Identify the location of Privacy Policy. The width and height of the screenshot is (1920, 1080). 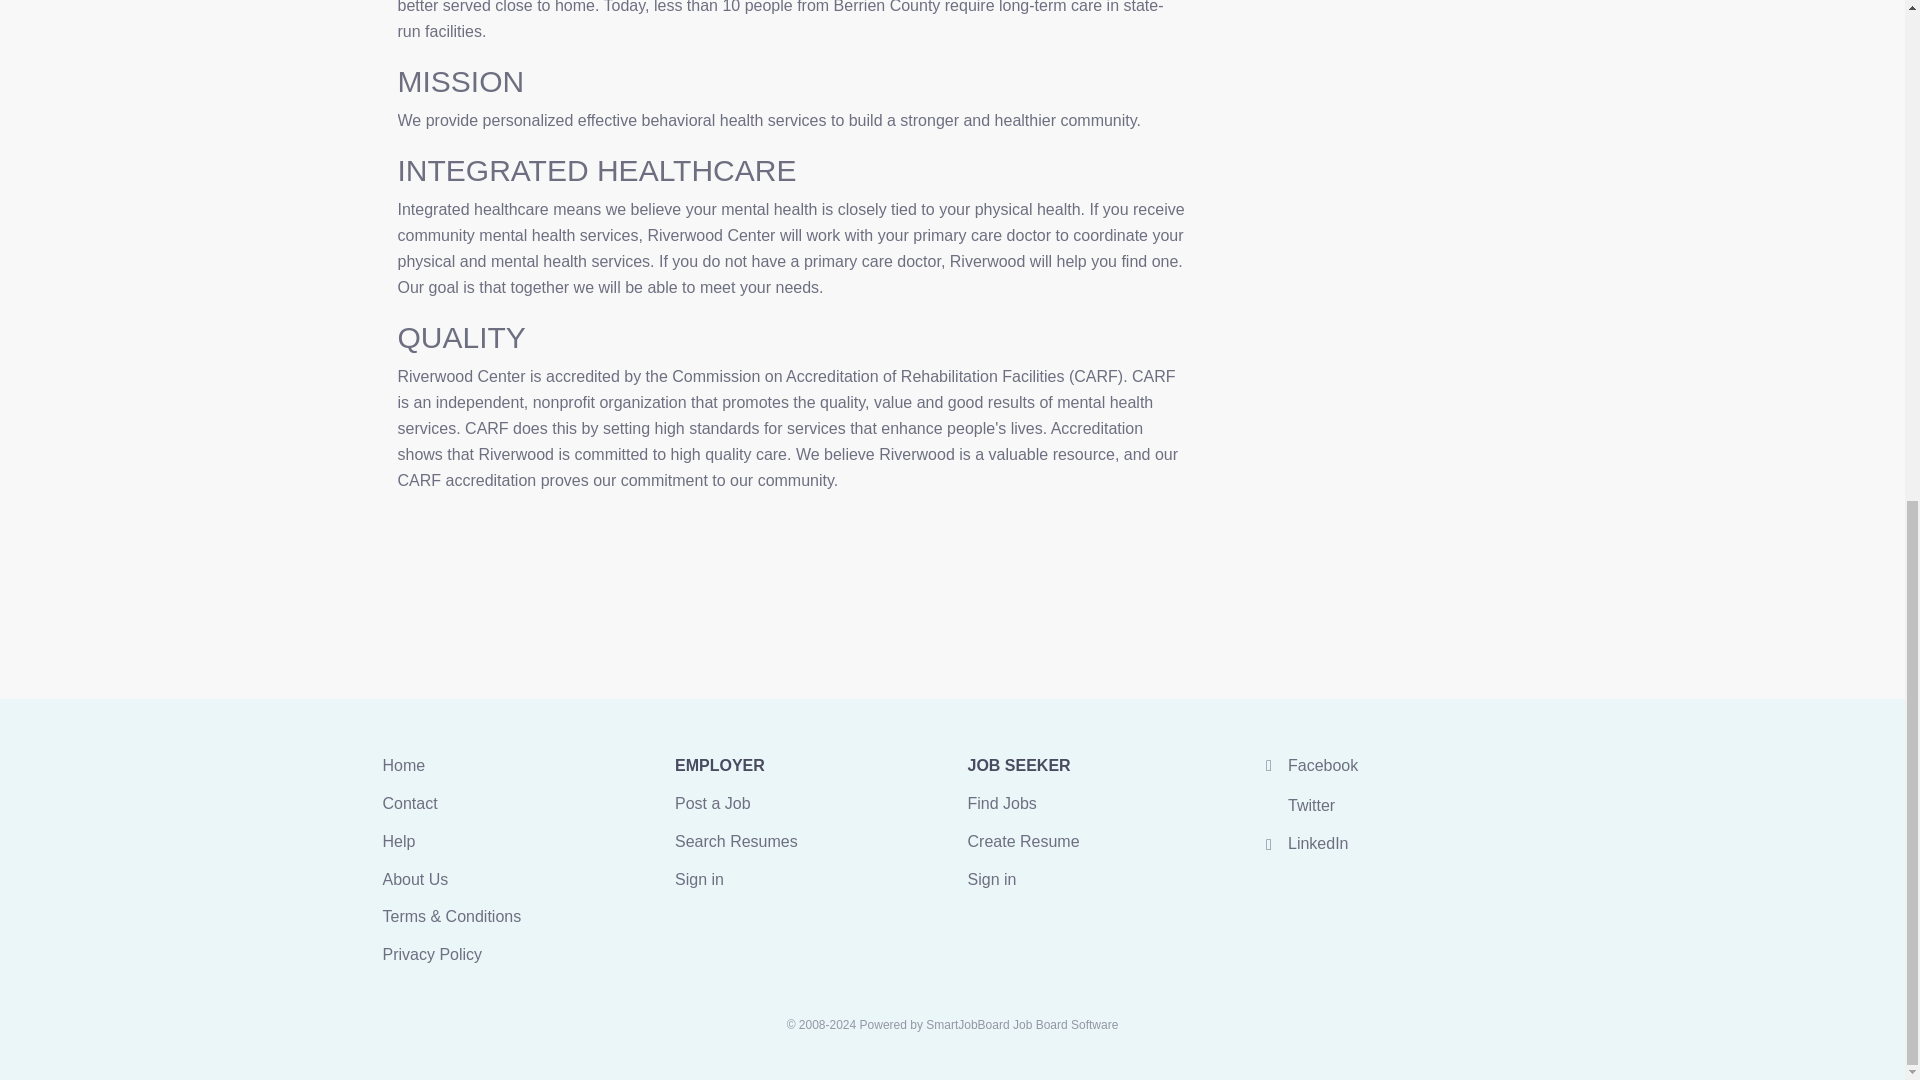
(432, 954).